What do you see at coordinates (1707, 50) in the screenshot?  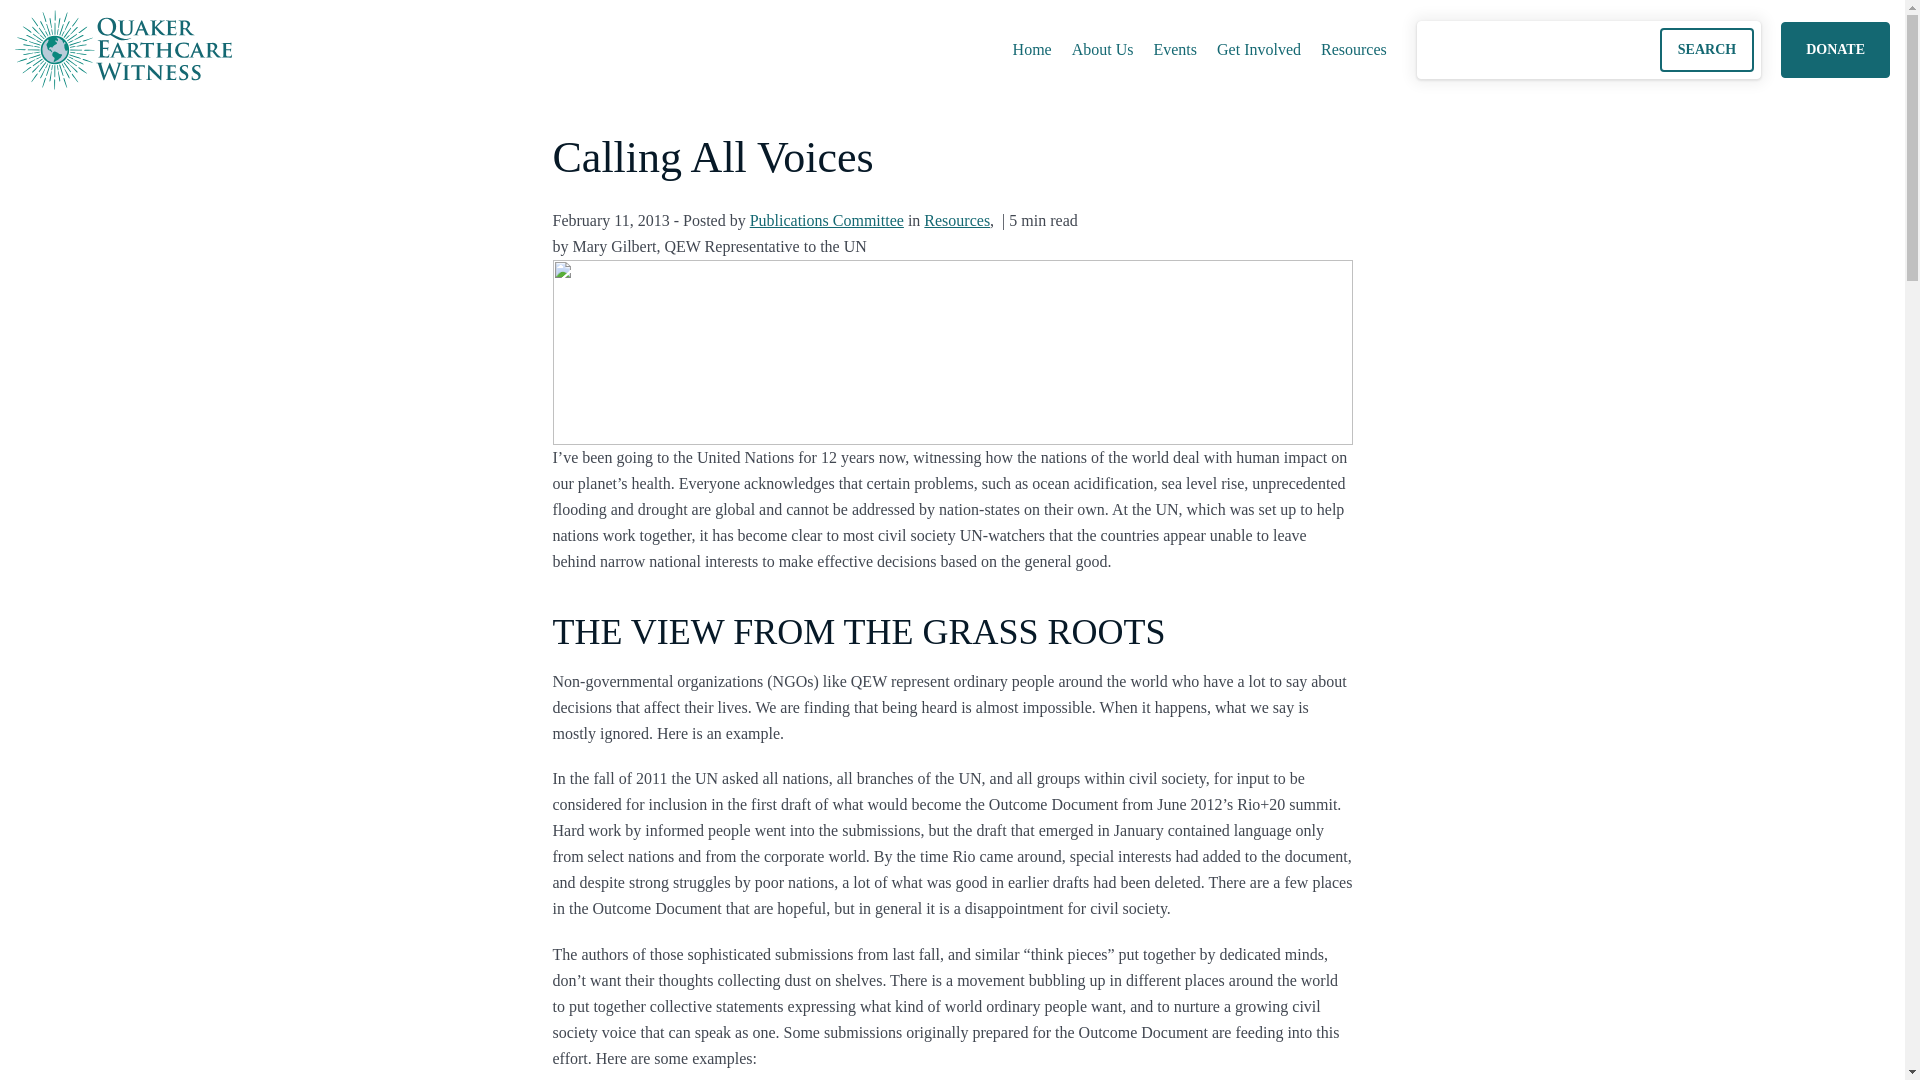 I see `Search` at bounding box center [1707, 50].